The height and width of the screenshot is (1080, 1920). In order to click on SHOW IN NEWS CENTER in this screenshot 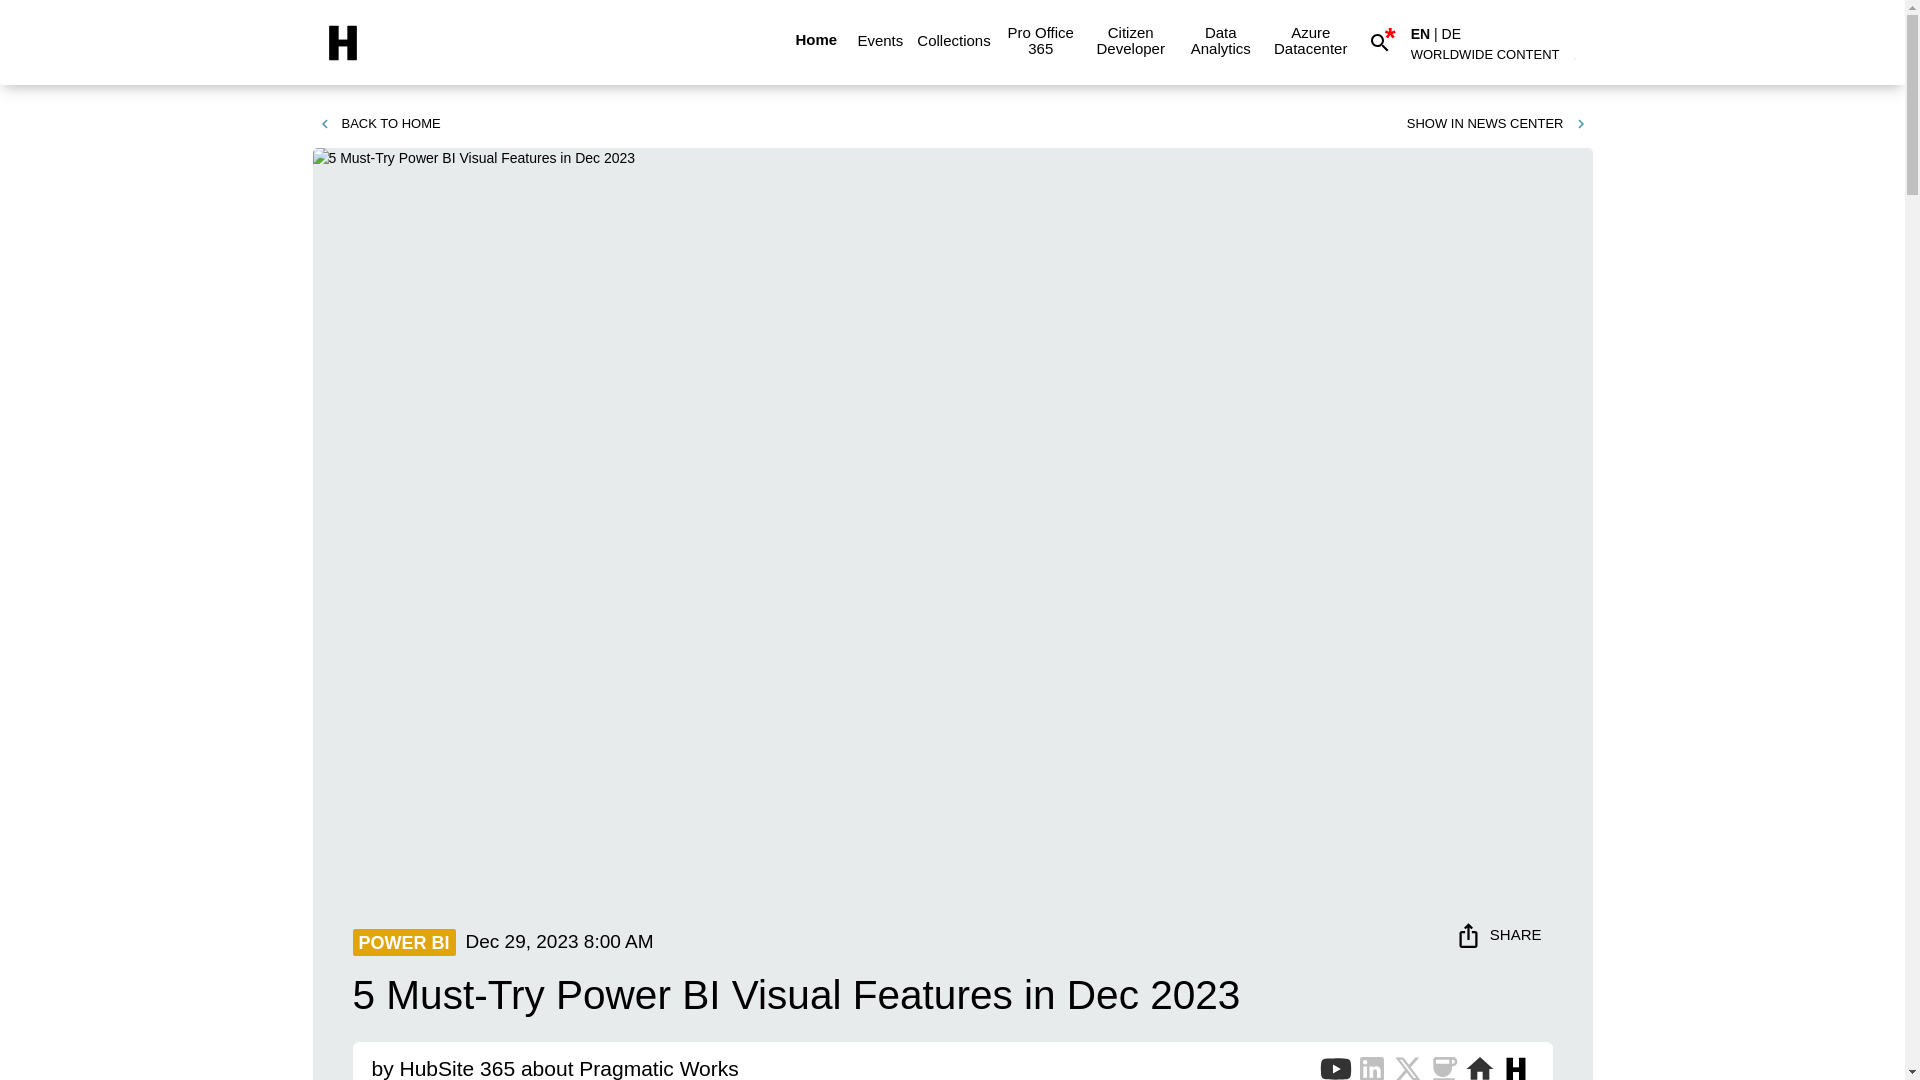, I will do `click(1497, 124)`.